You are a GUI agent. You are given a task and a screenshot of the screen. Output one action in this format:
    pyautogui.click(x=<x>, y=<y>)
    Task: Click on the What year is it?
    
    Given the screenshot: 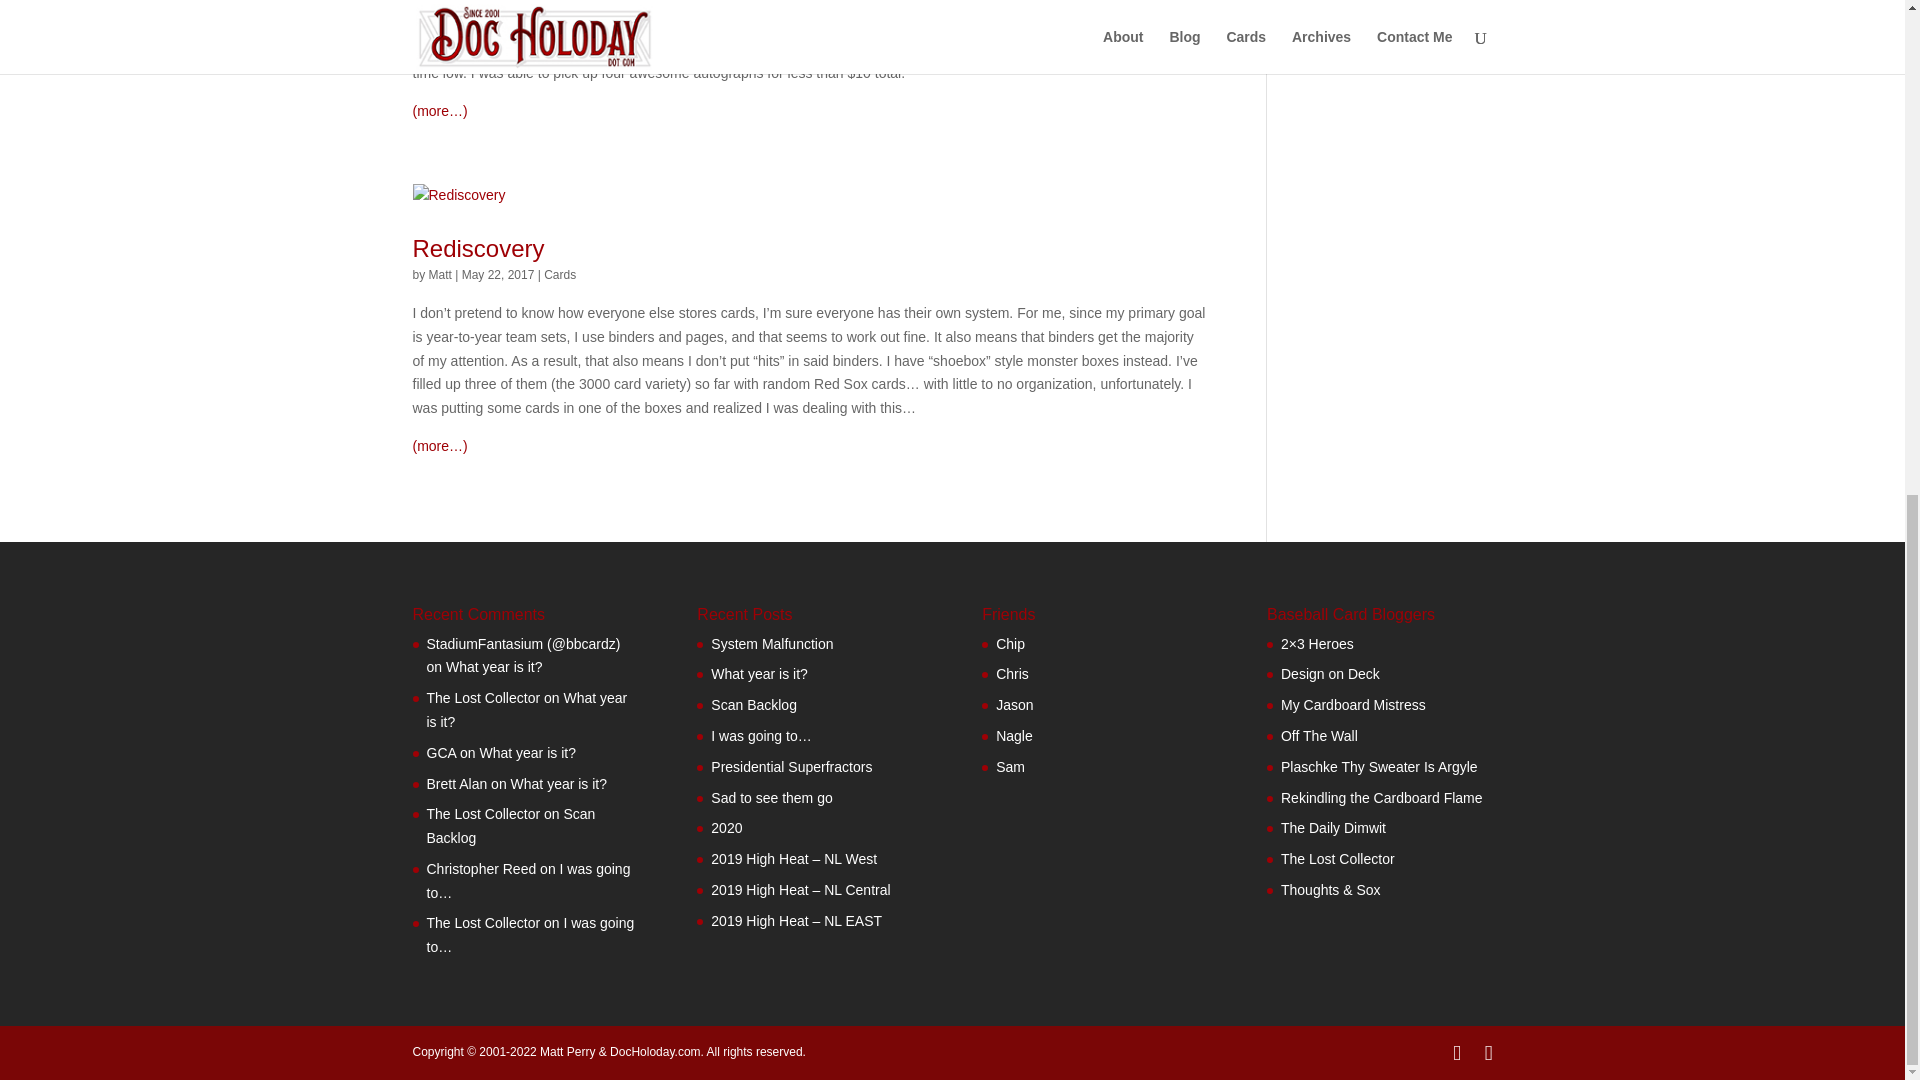 What is the action you would take?
    pyautogui.click(x=526, y=710)
    